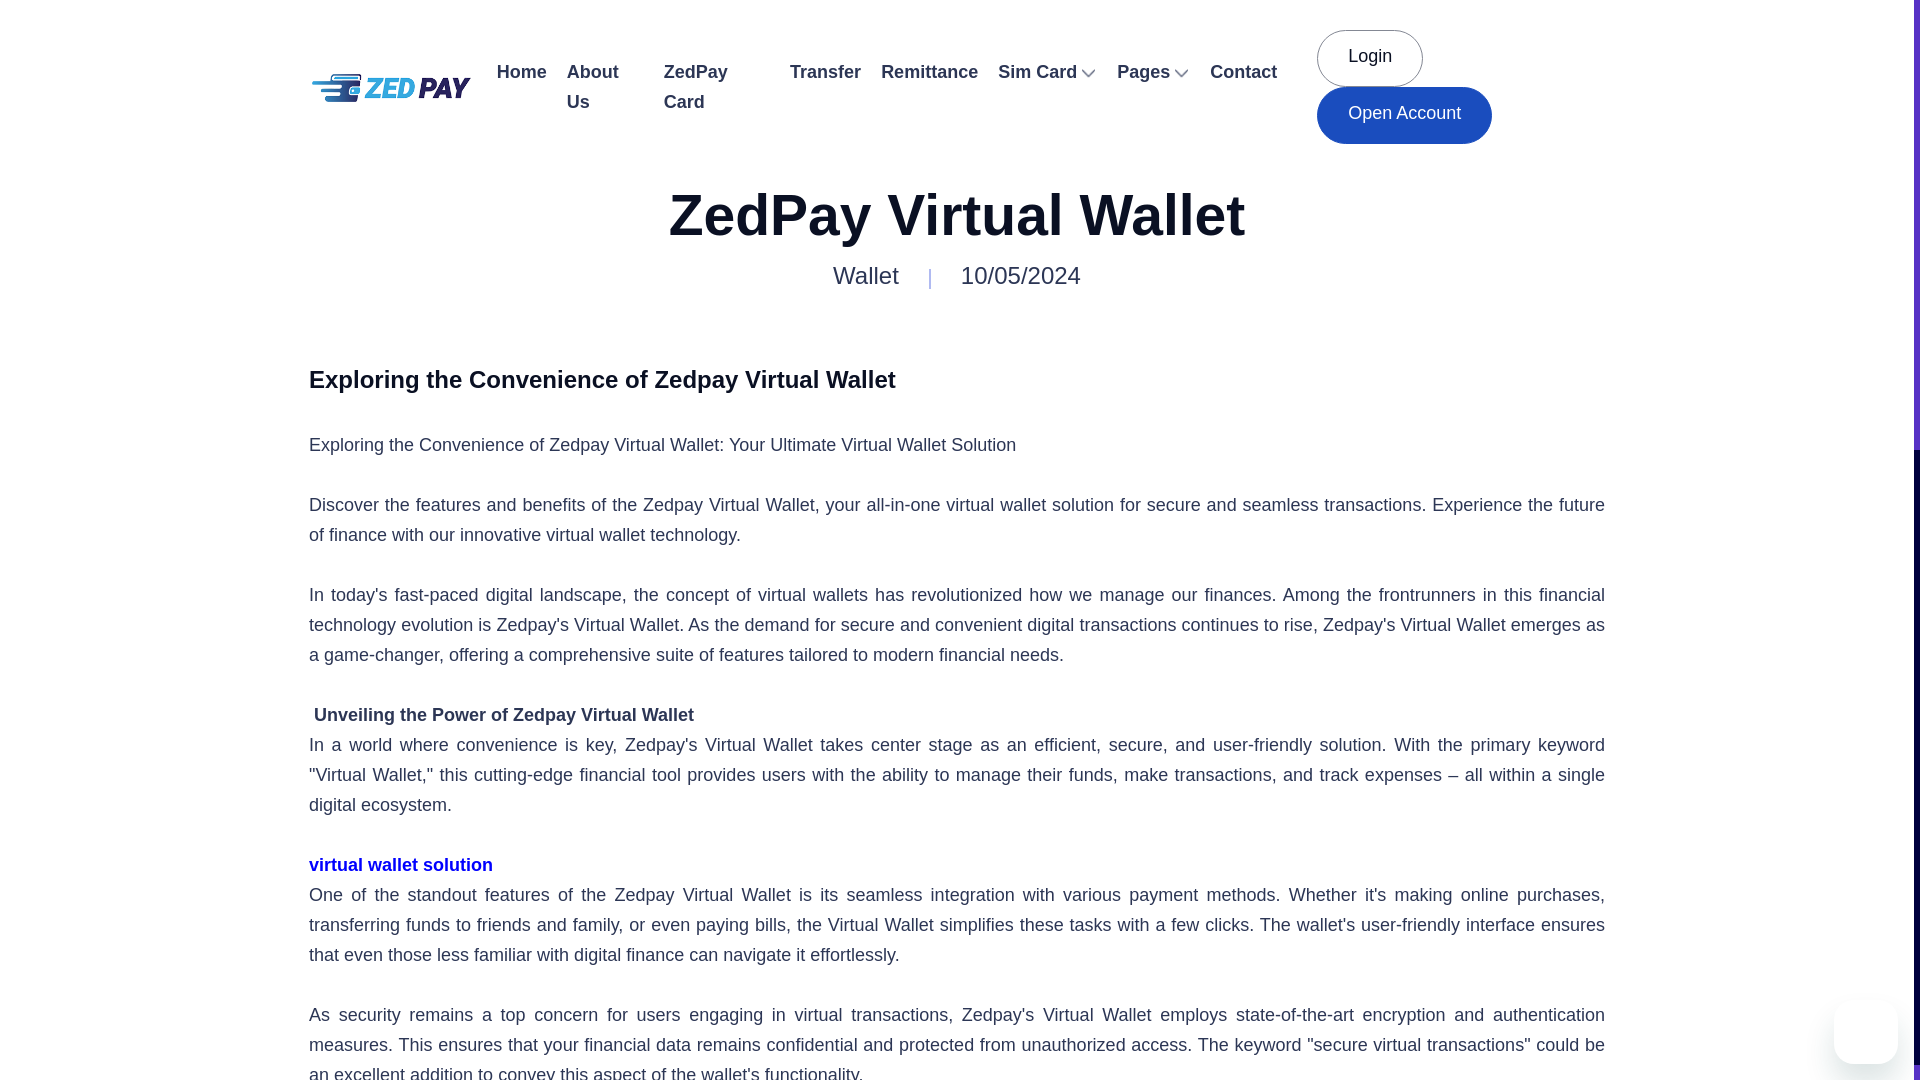 The width and height of the screenshot is (1920, 1080). Describe the element at coordinates (1243, 72) in the screenshot. I see `Contact` at that location.